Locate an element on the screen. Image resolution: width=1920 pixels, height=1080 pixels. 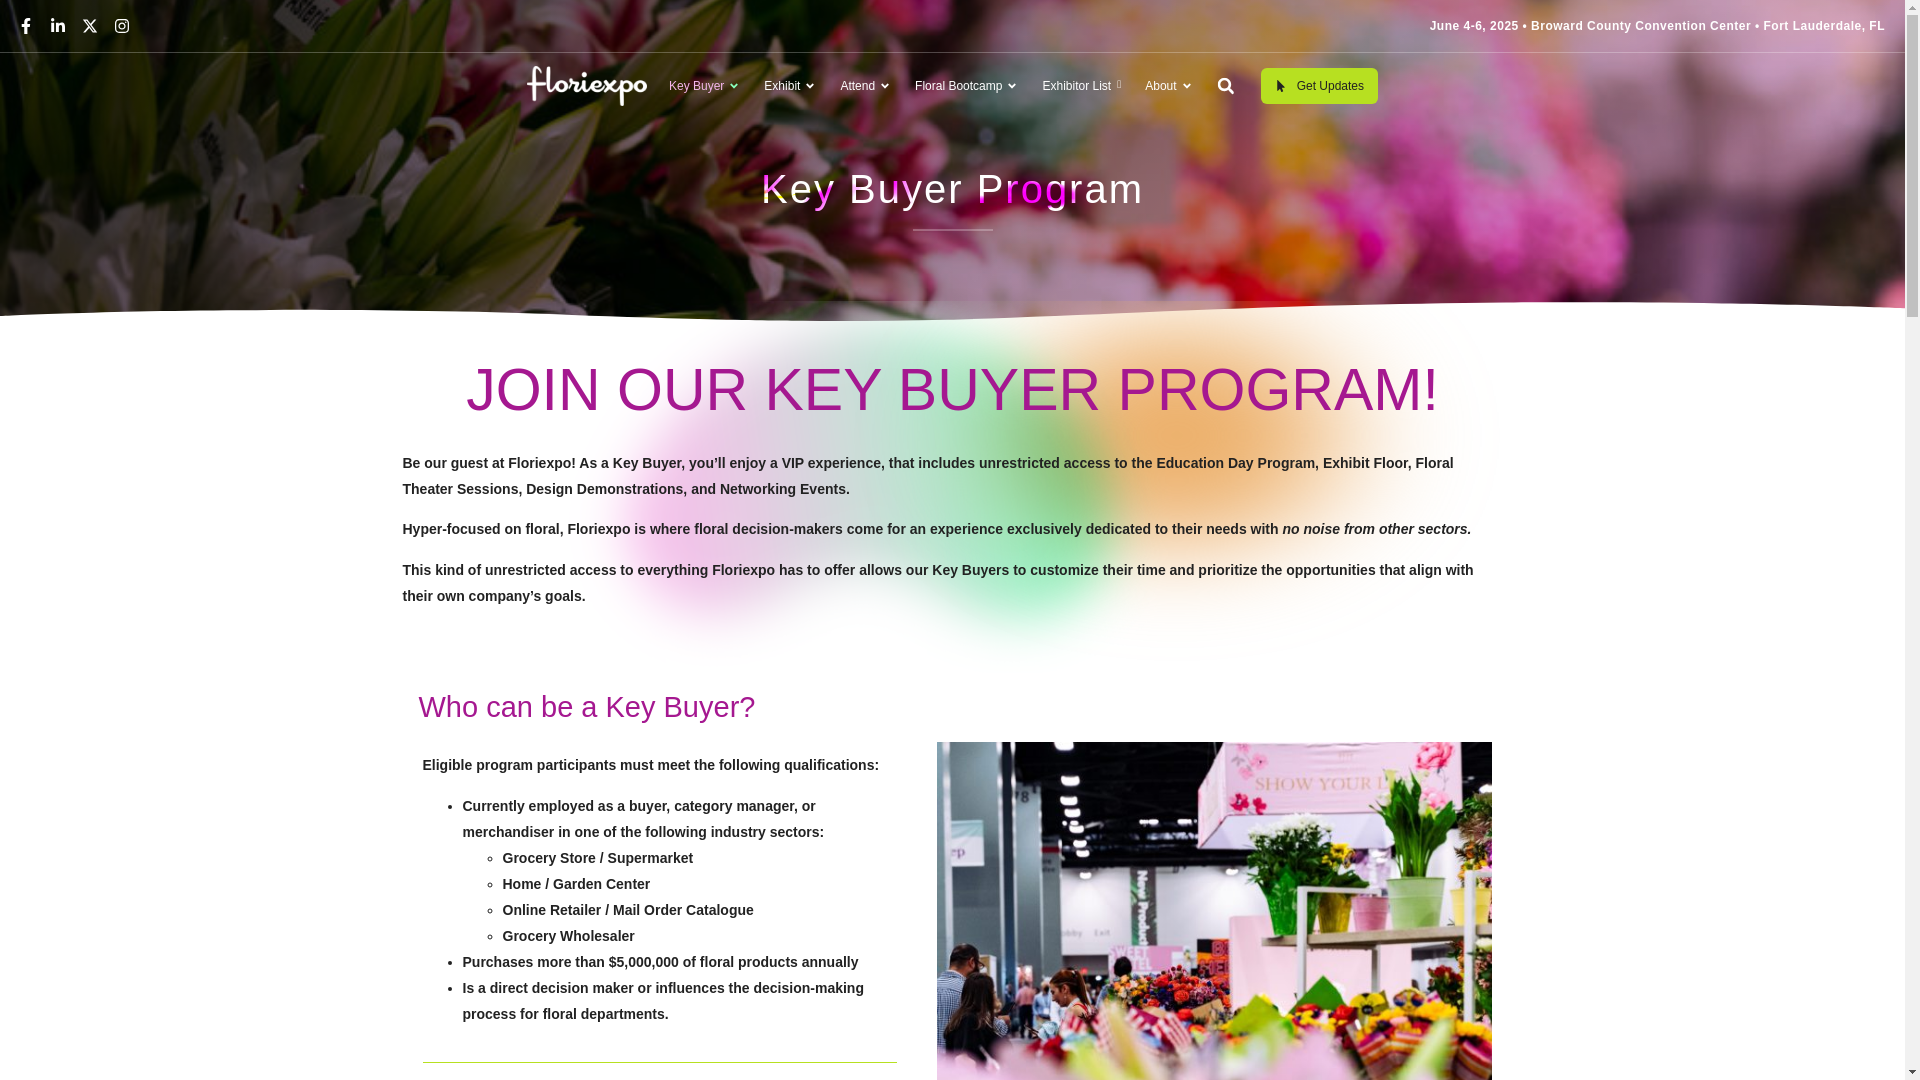
Exhibit is located at coordinates (790, 110).